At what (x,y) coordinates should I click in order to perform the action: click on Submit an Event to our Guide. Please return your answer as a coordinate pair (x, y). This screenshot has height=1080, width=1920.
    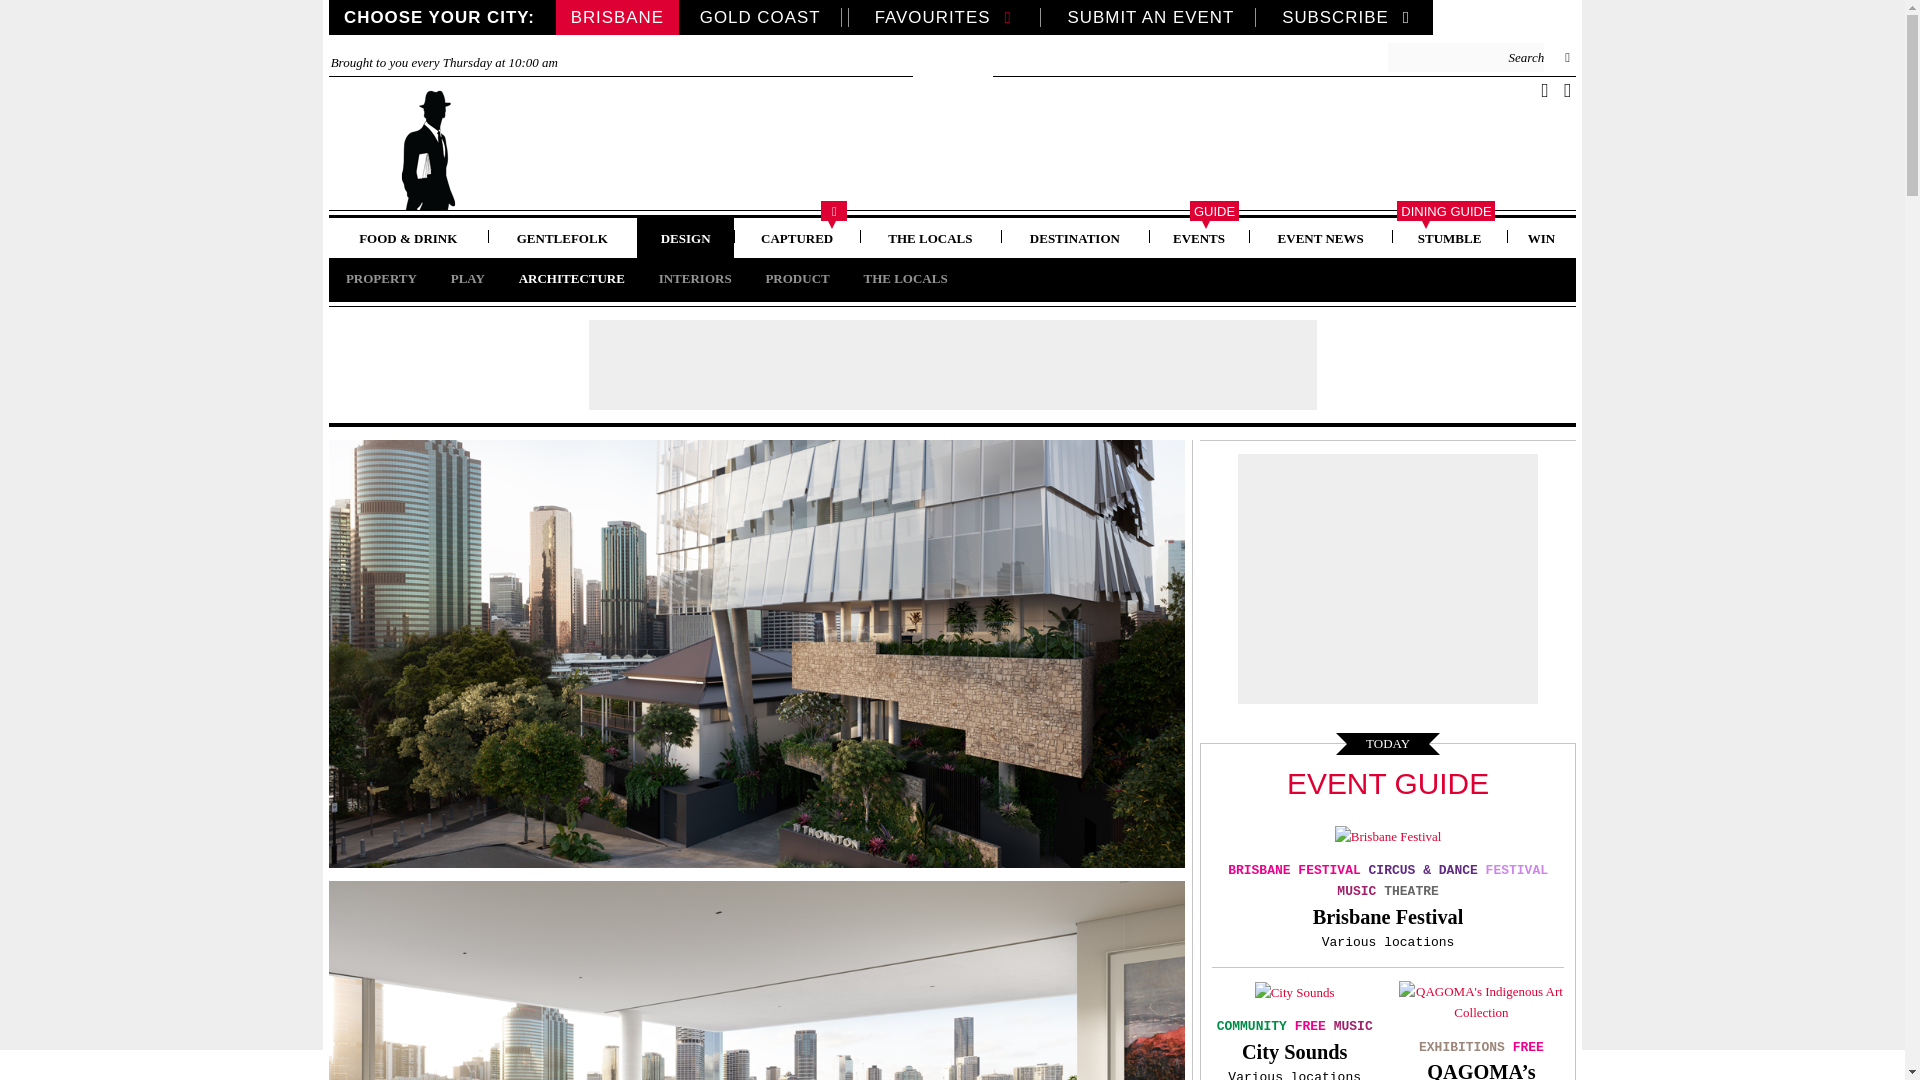
    Looking at the image, I should click on (1150, 17).